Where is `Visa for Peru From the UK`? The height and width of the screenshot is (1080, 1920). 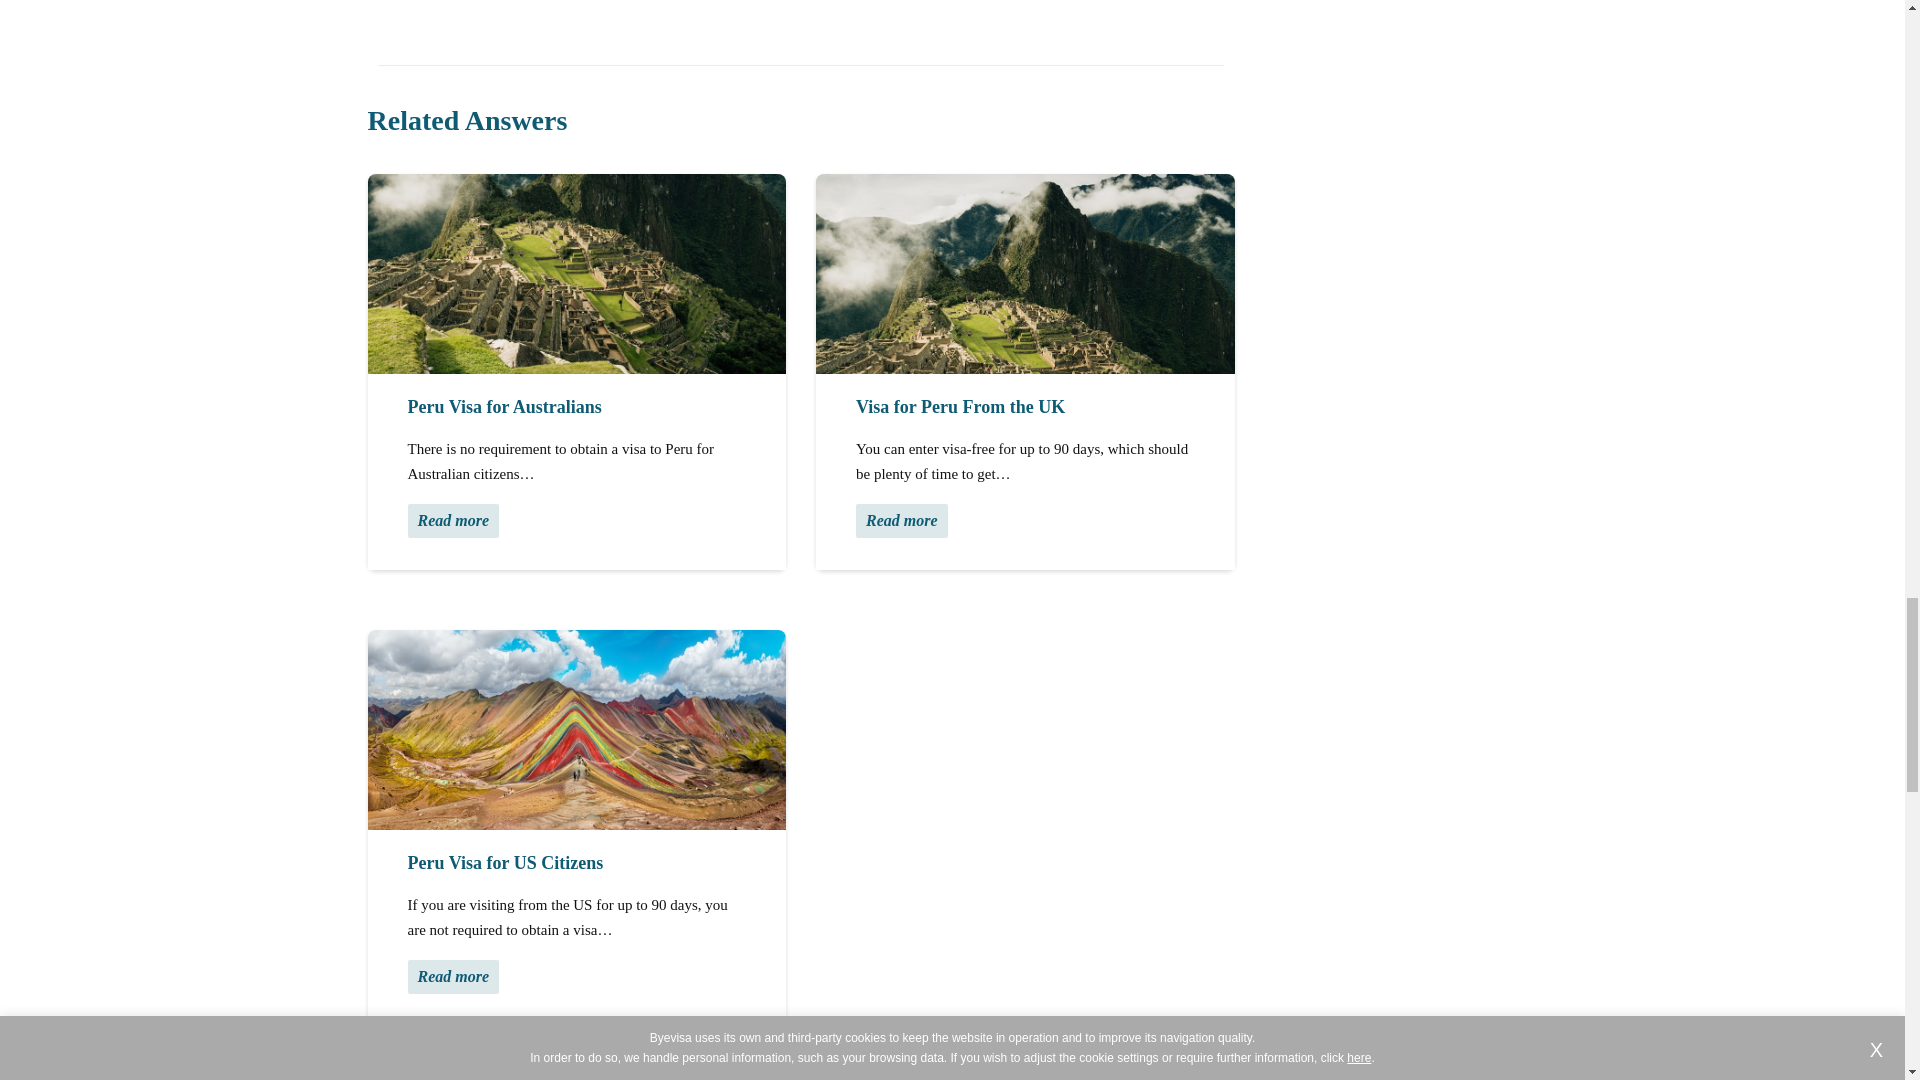
Visa for Peru From the UK is located at coordinates (1025, 273).